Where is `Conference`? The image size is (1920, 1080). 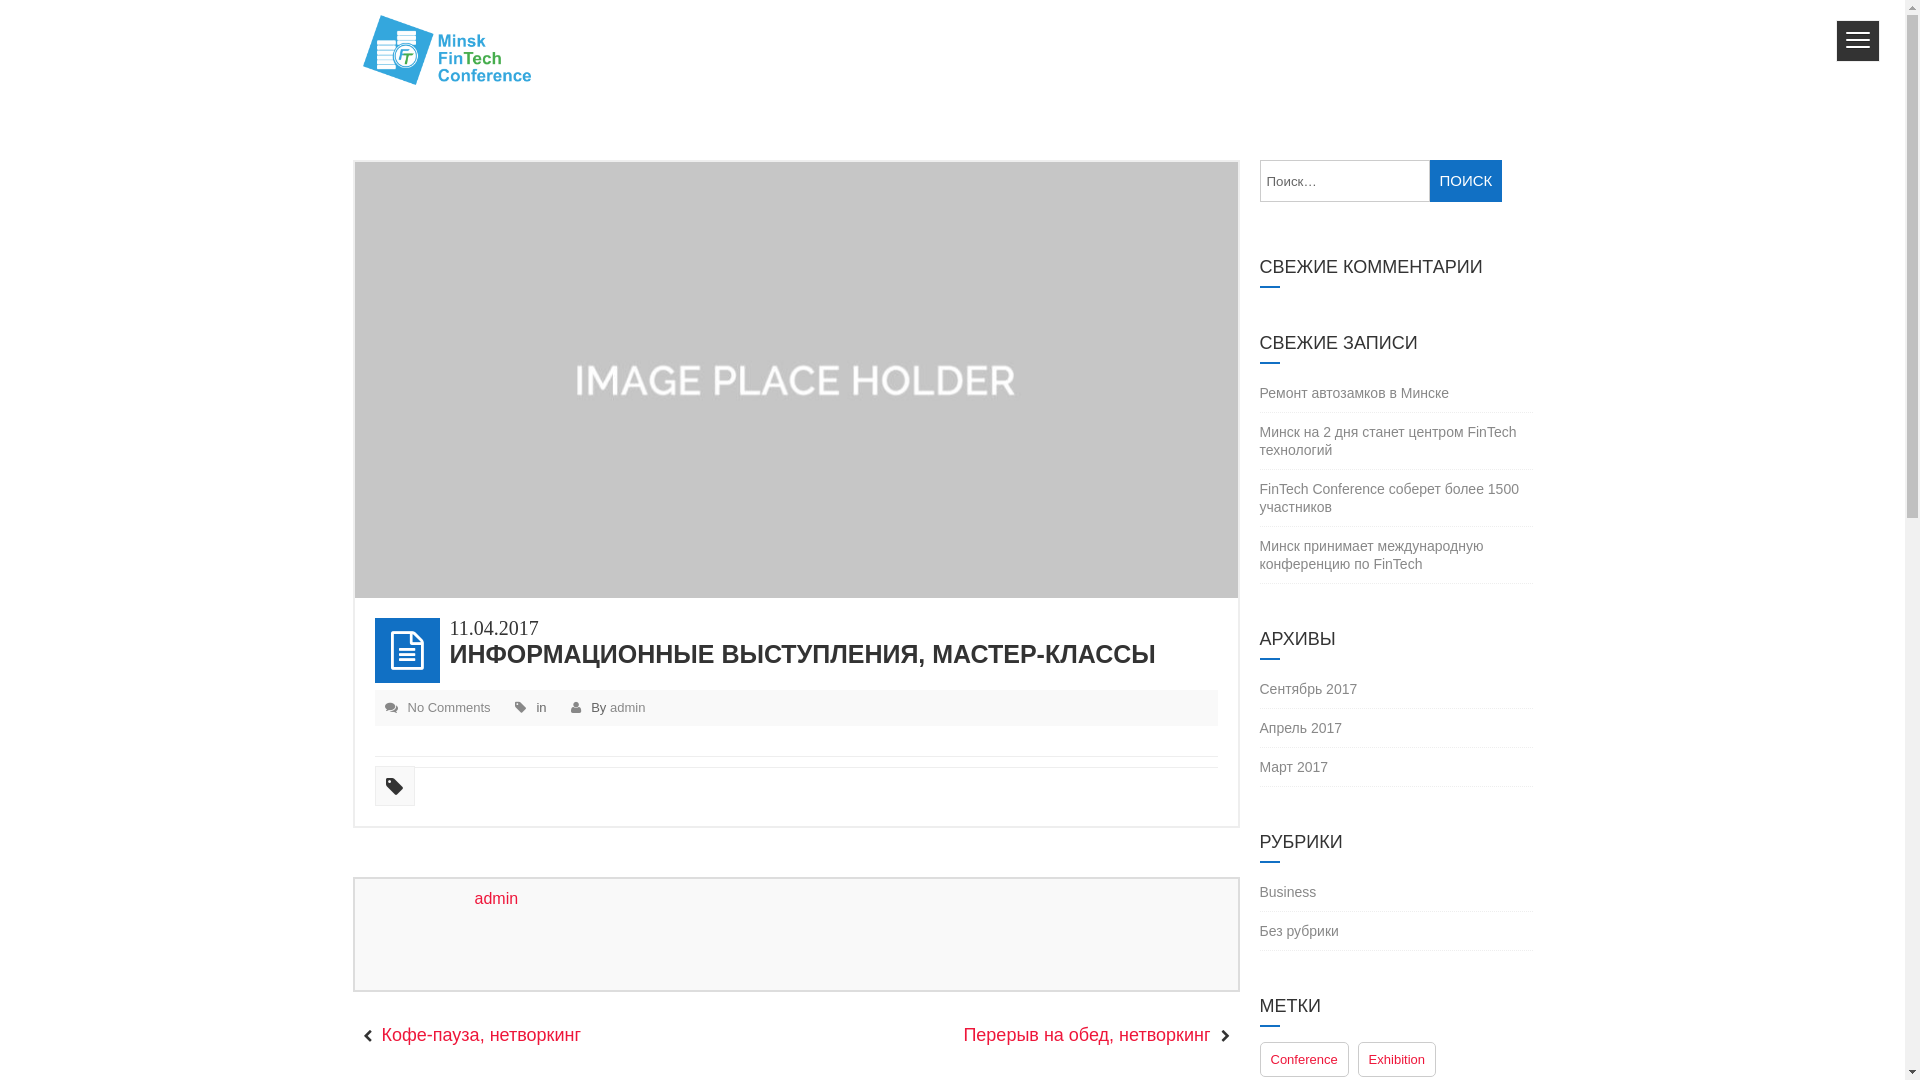 Conference is located at coordinates (1304, 1060).